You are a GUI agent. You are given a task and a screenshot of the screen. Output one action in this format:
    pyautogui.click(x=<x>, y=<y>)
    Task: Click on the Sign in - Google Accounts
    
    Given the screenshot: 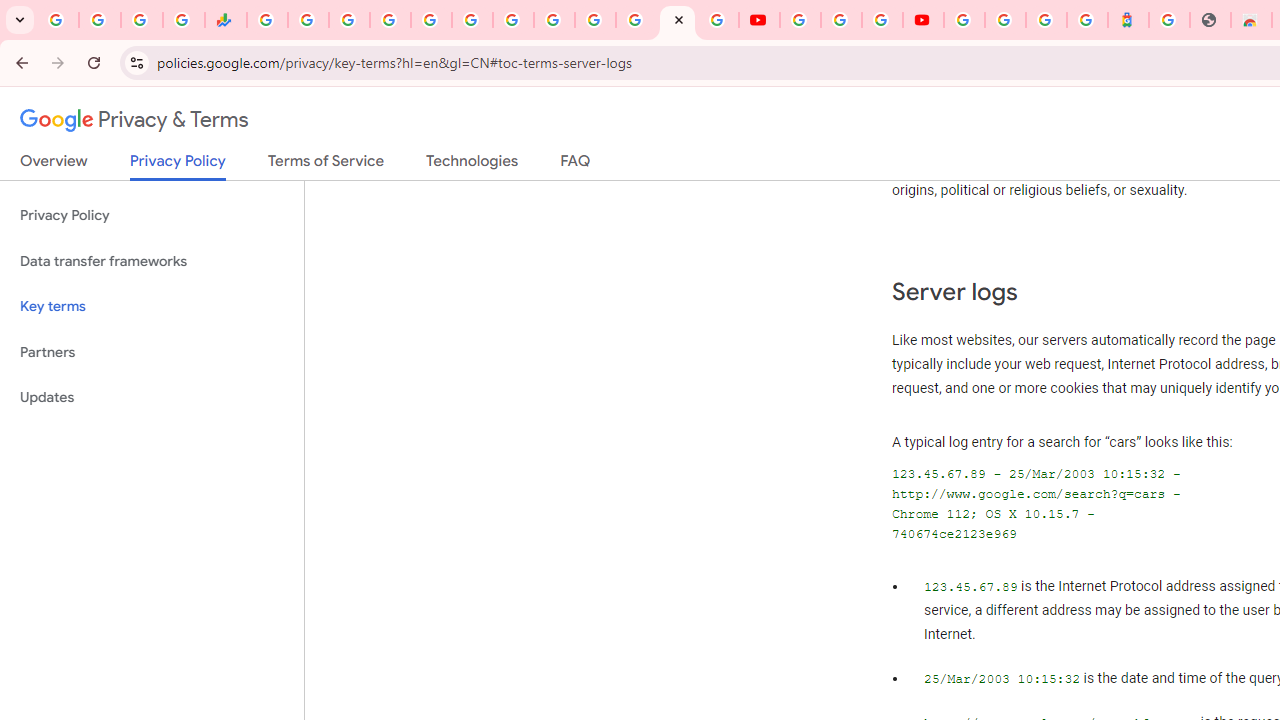 What is the action you would take?
    pyautogui.click(x=964, y=20)
    